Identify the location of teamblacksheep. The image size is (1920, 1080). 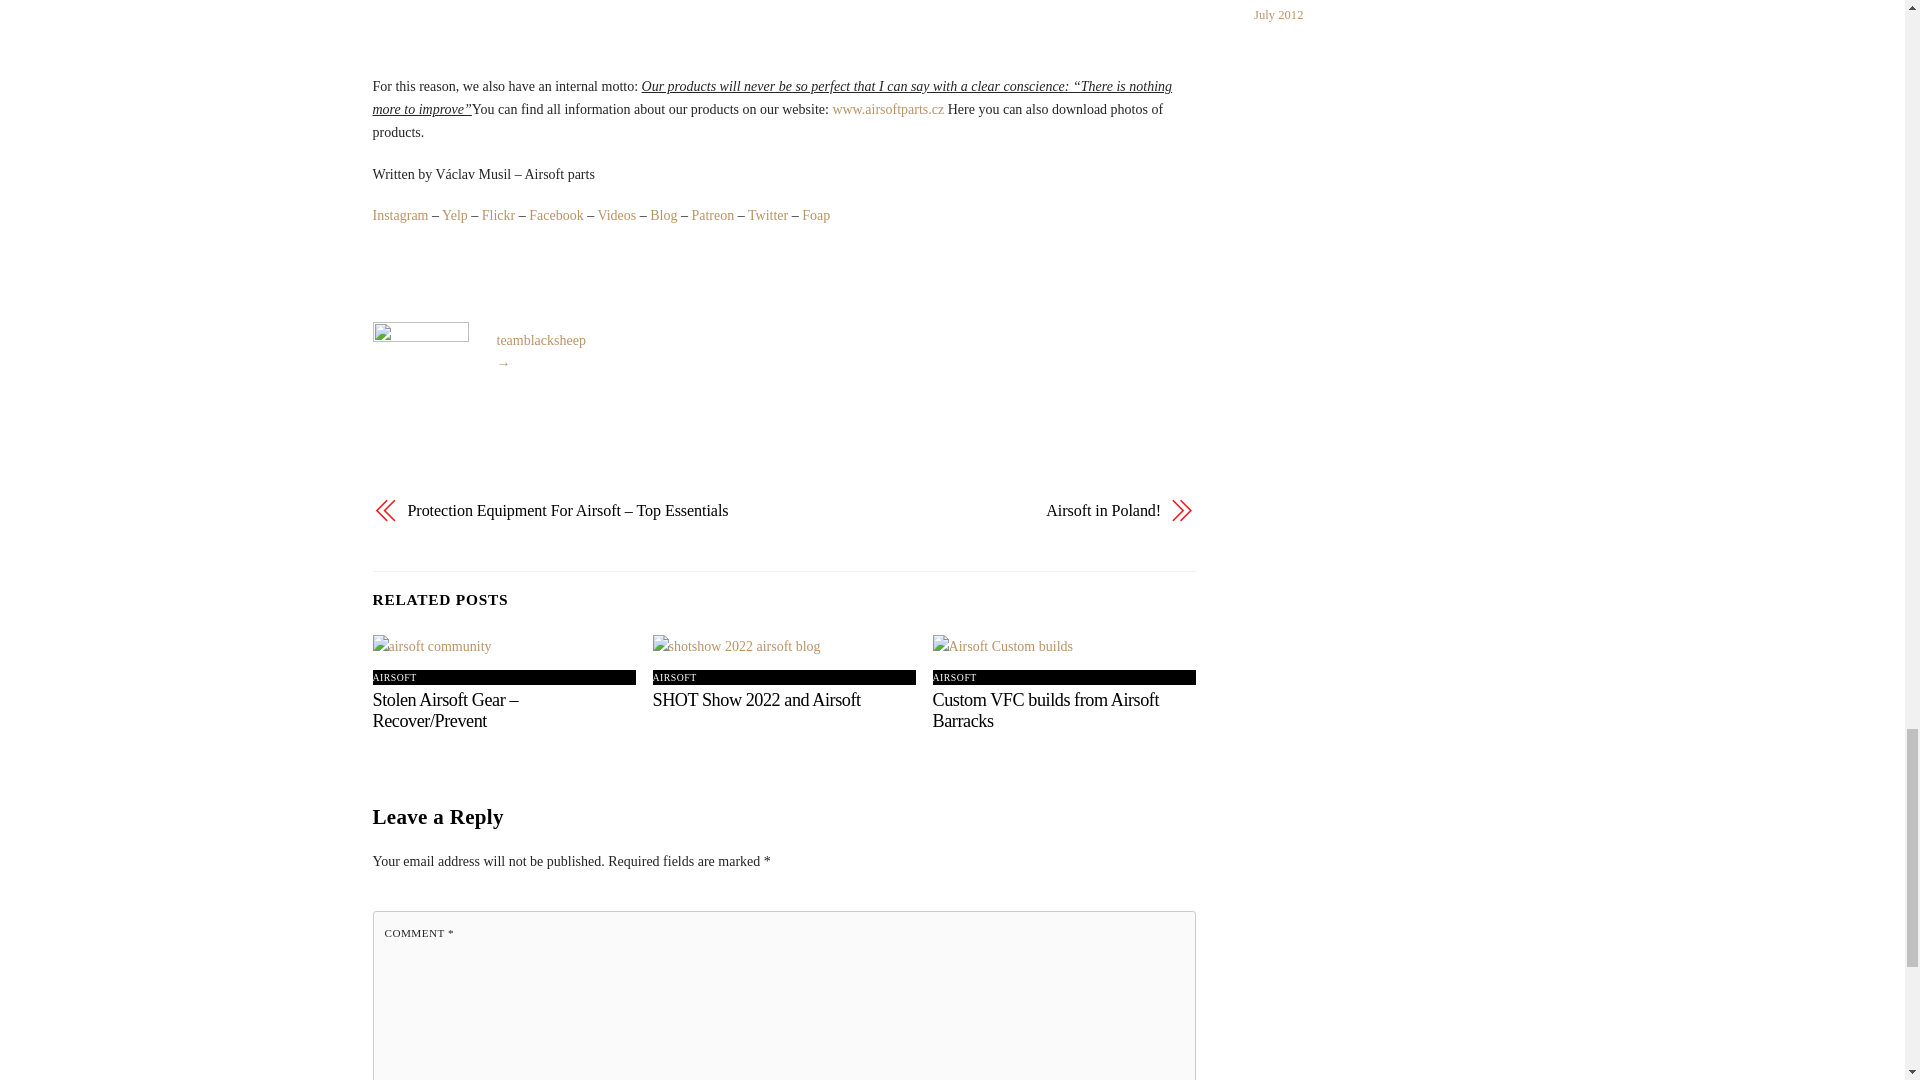
(540, 340).